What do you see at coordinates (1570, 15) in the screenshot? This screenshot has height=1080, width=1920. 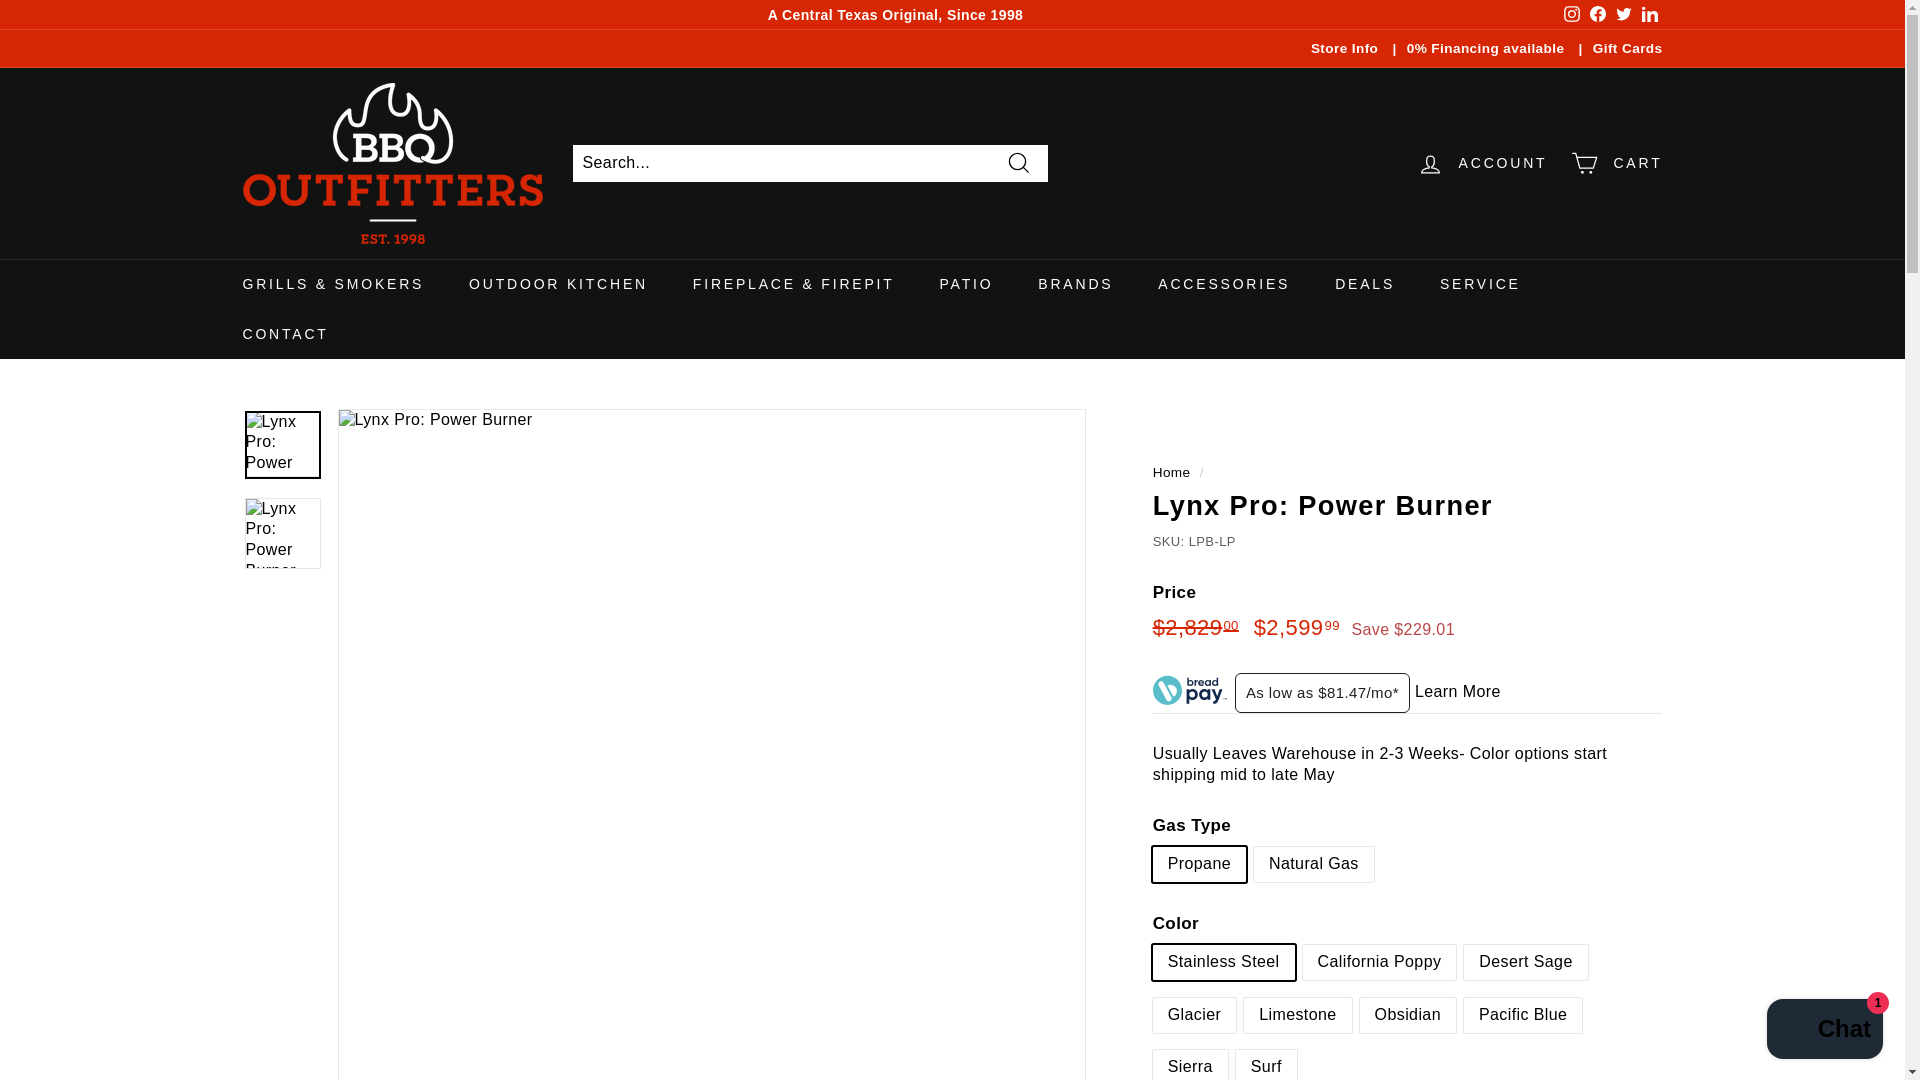 I see `Instagram` at bounding box center [1570, 15].